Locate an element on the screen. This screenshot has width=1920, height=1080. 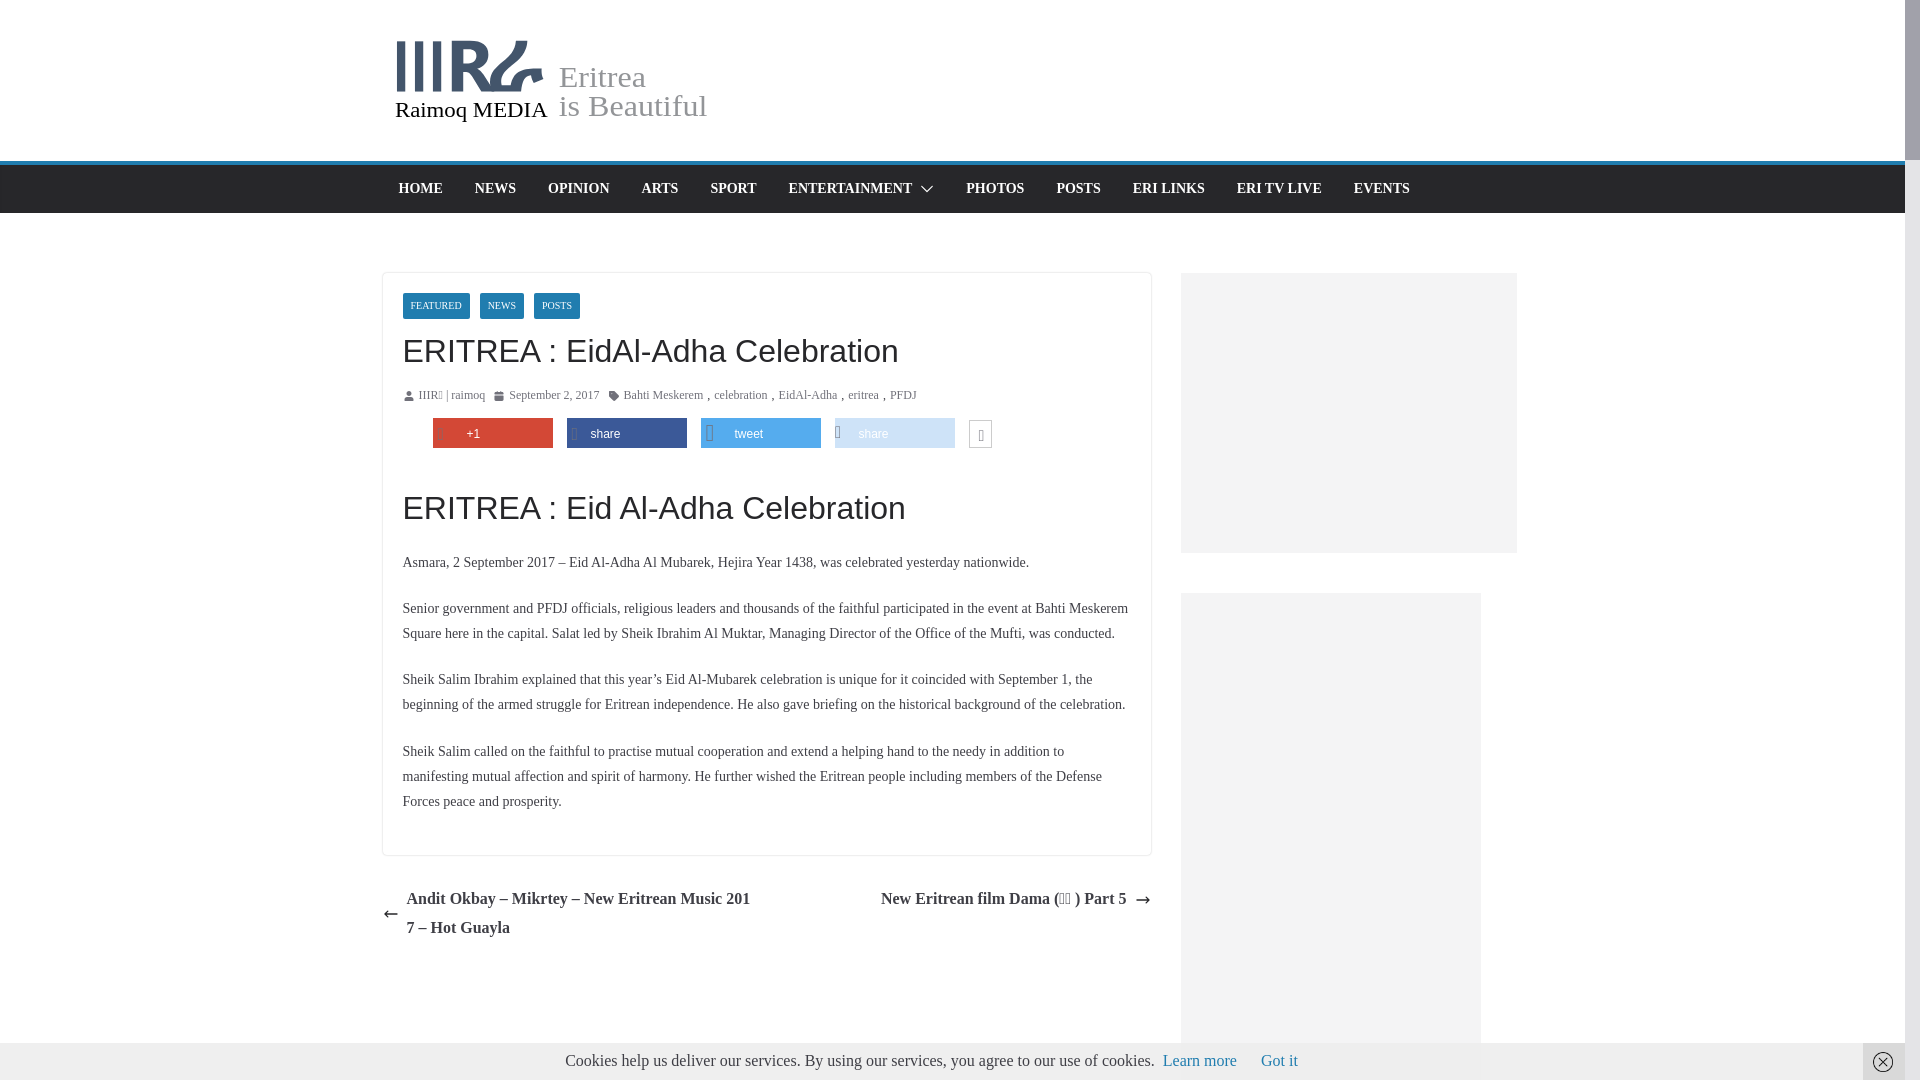
Bahti Meskerem is located at coordinates (664, 396).